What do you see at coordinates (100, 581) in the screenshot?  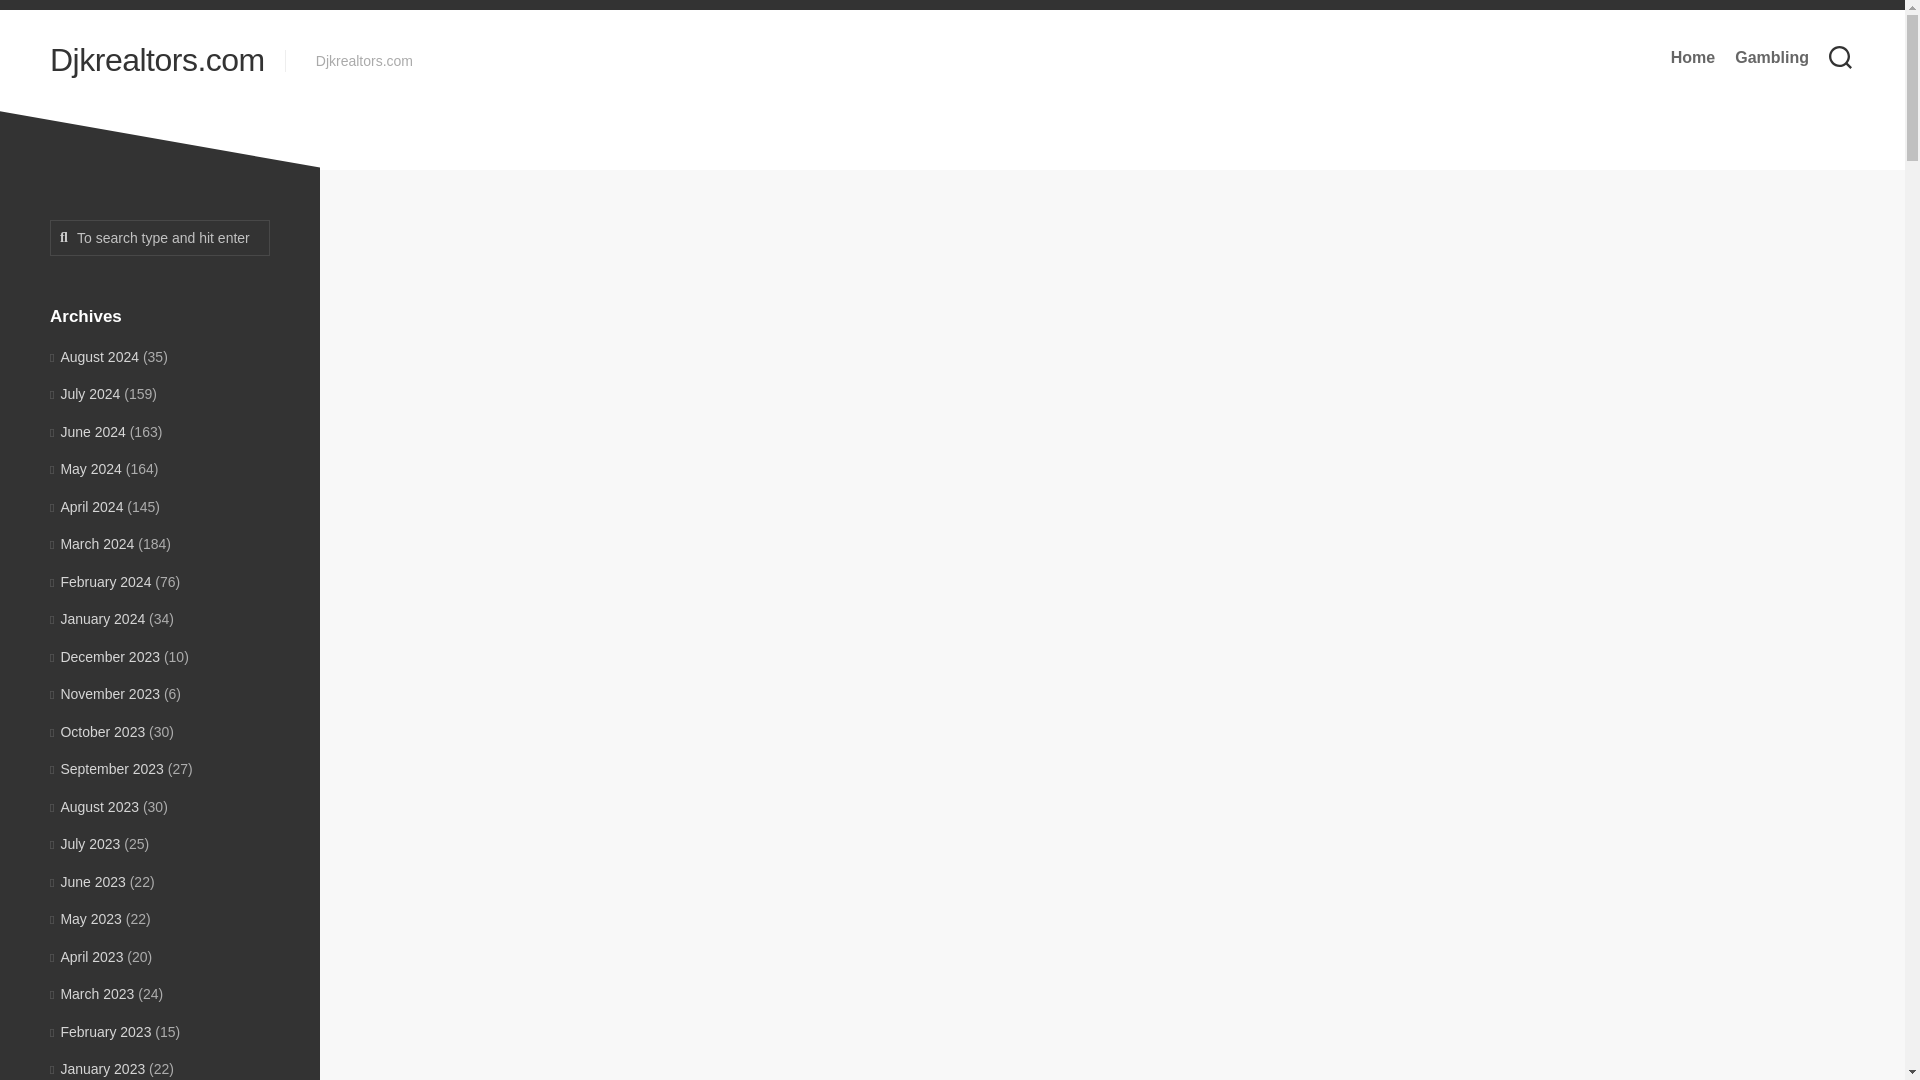 I see `February 2024` at bounding box center [100, 581].